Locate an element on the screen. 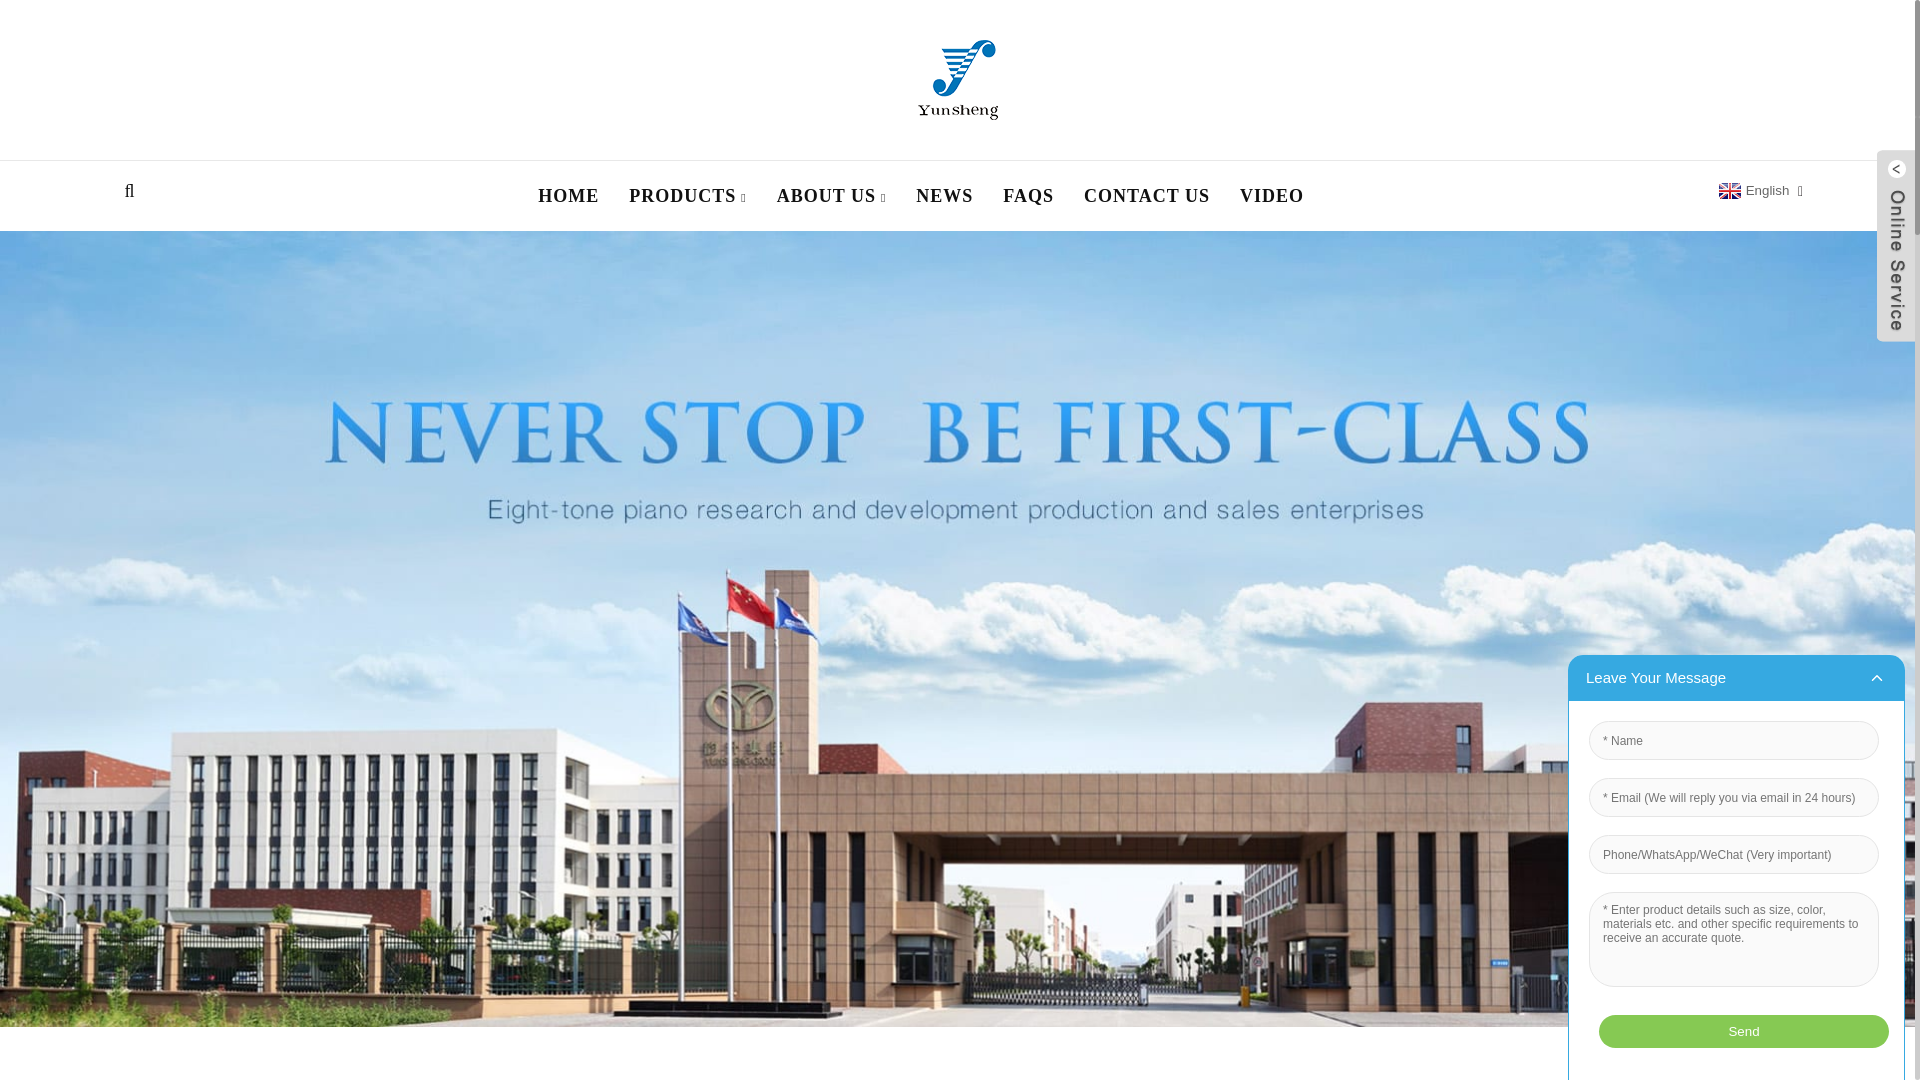 This screenshot has height=1080, width=1920. FAQS is located at coordinates (1028, 196).